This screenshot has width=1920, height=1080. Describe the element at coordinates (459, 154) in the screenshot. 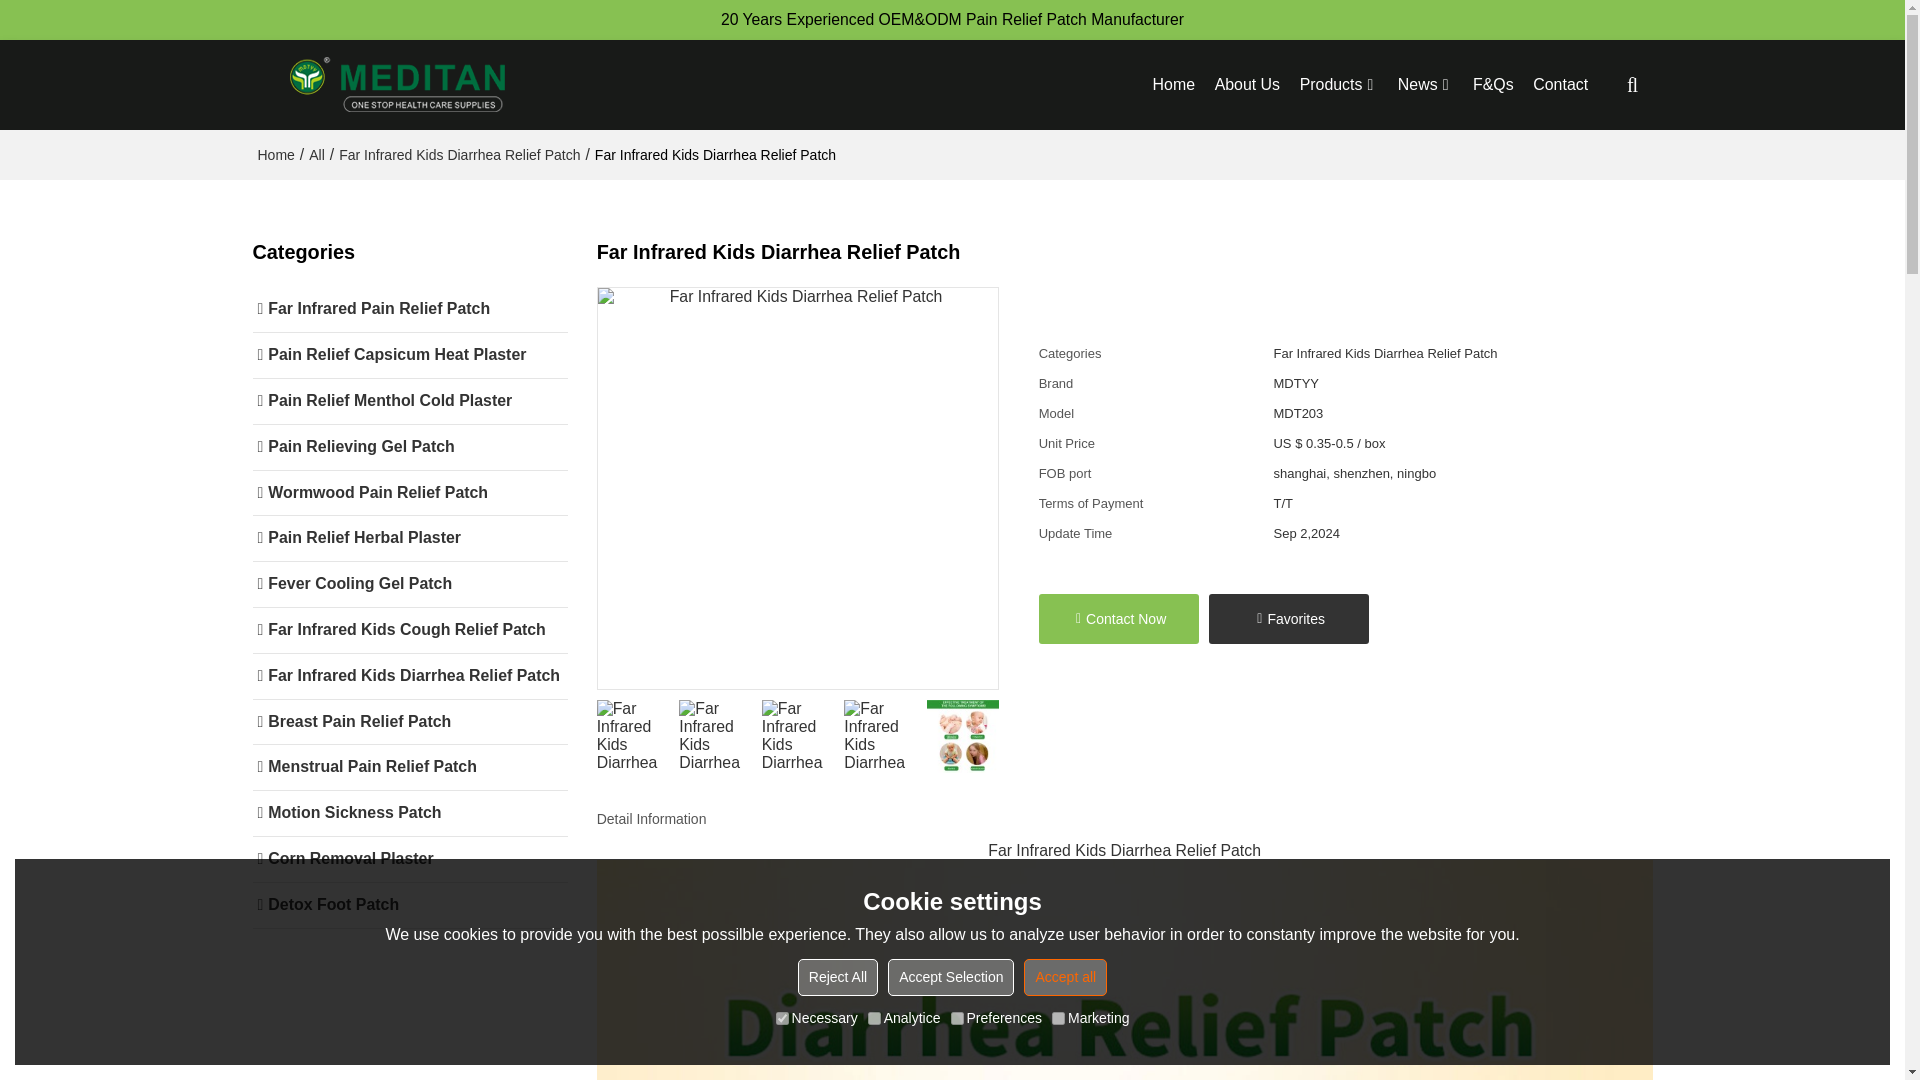

I see `Far Infrared Kids Diarrhea Relief Patch` at that location.